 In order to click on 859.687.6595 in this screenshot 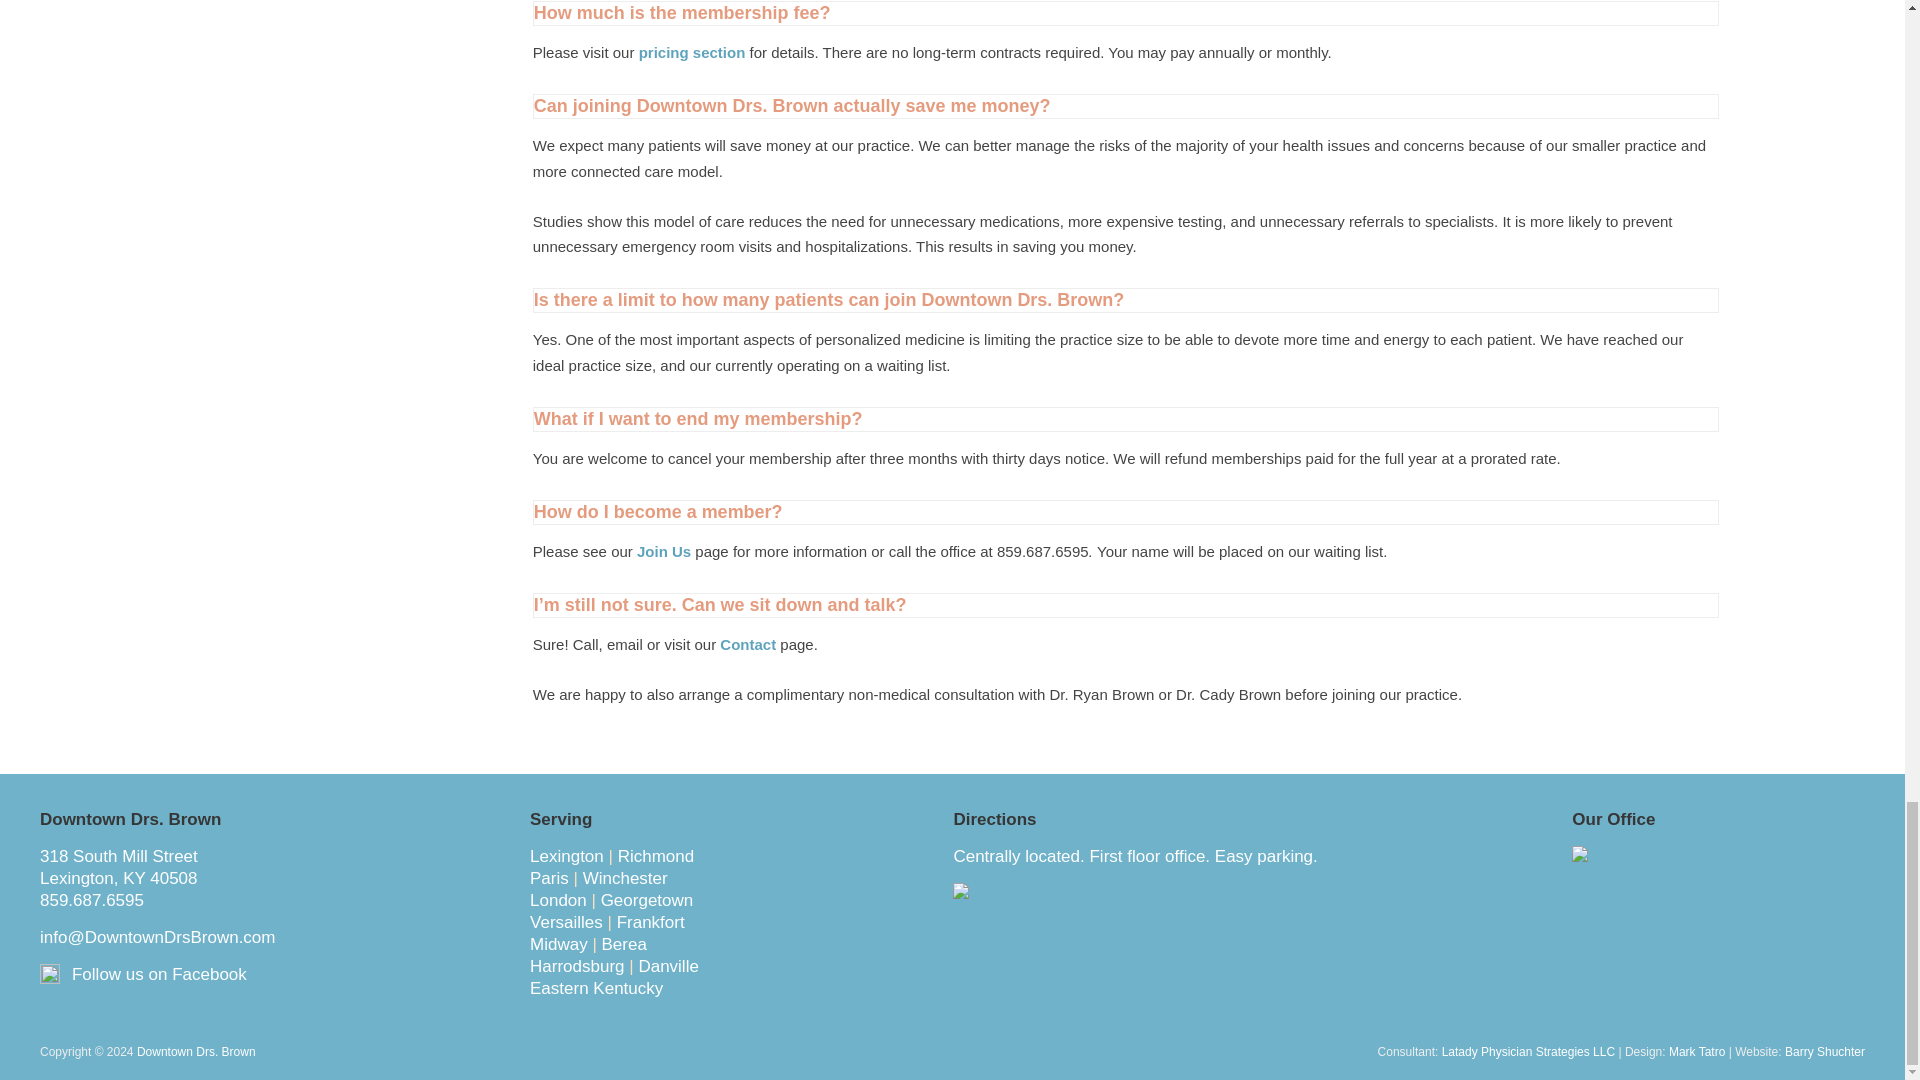, I will do `click(92, 900)`.